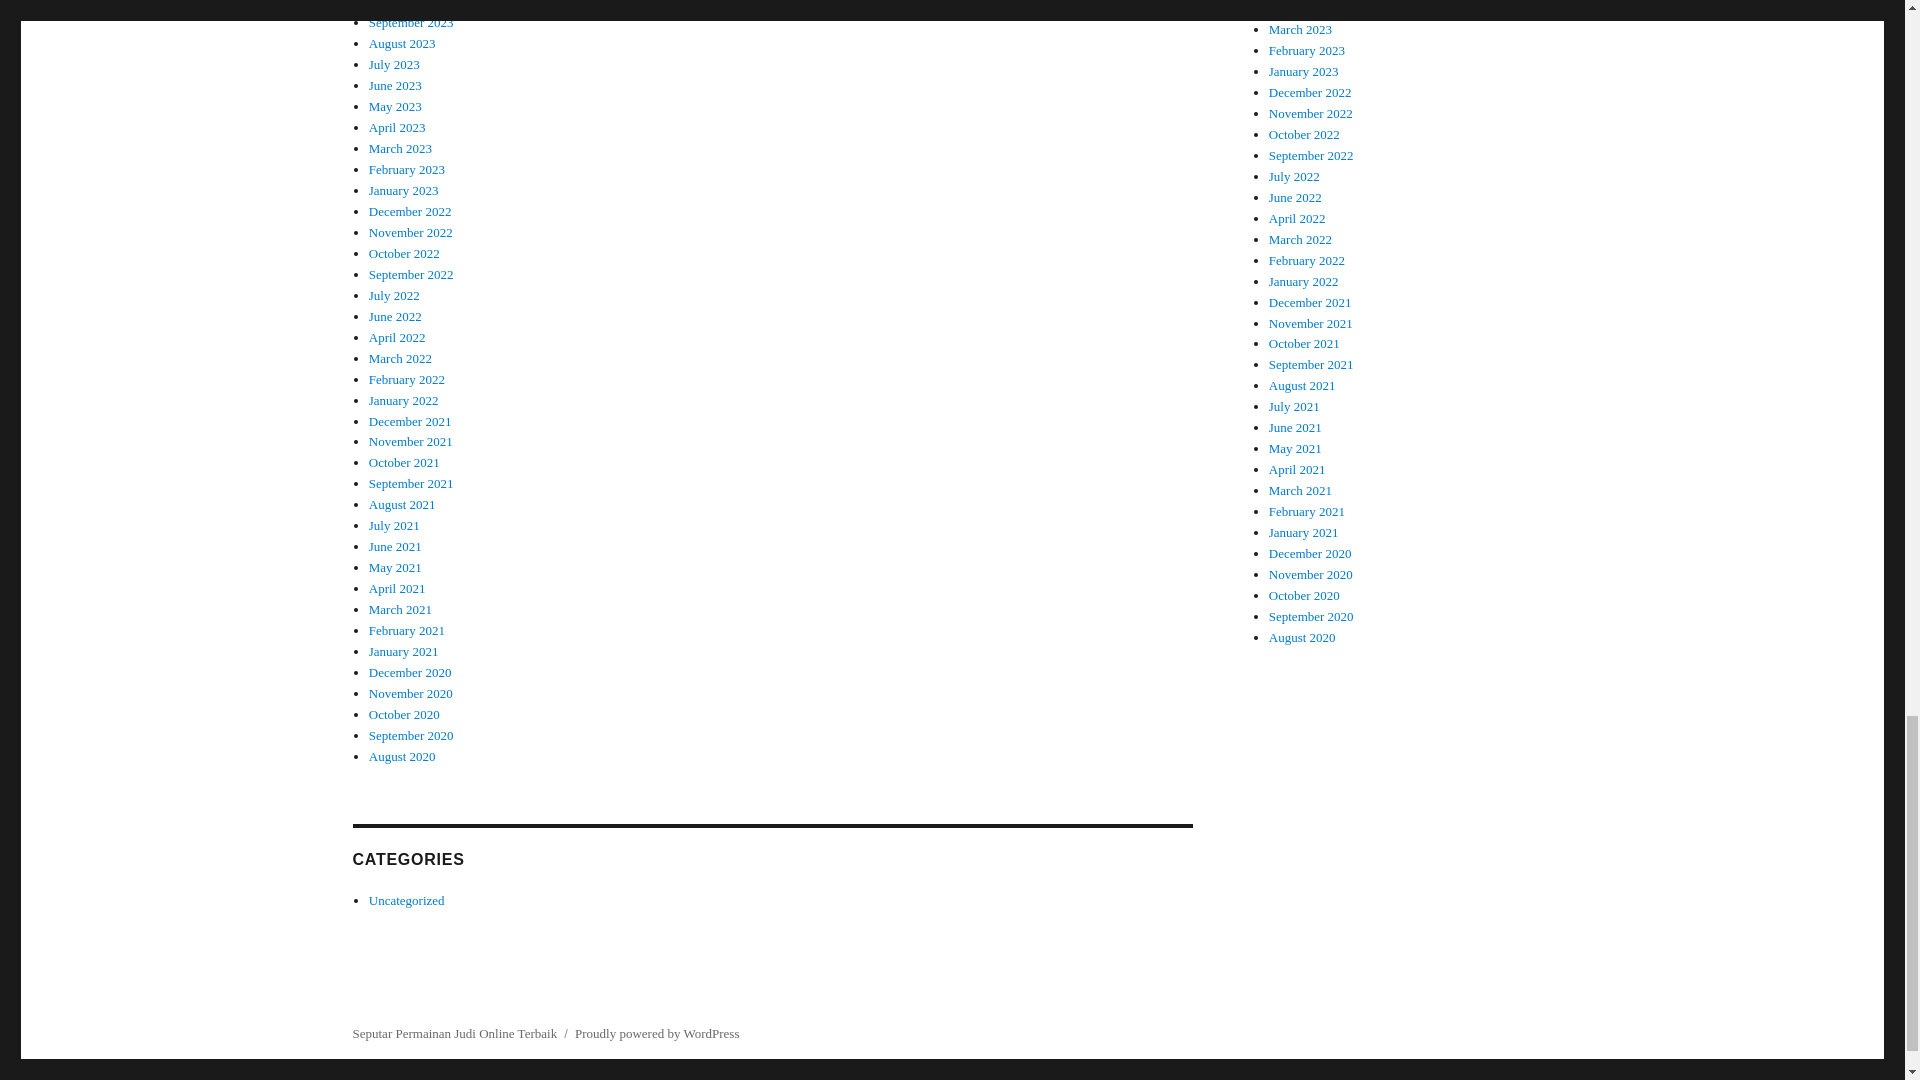 This screenshot has height=1080, width=1920. I want to click on May 2023, so click(395, 106).